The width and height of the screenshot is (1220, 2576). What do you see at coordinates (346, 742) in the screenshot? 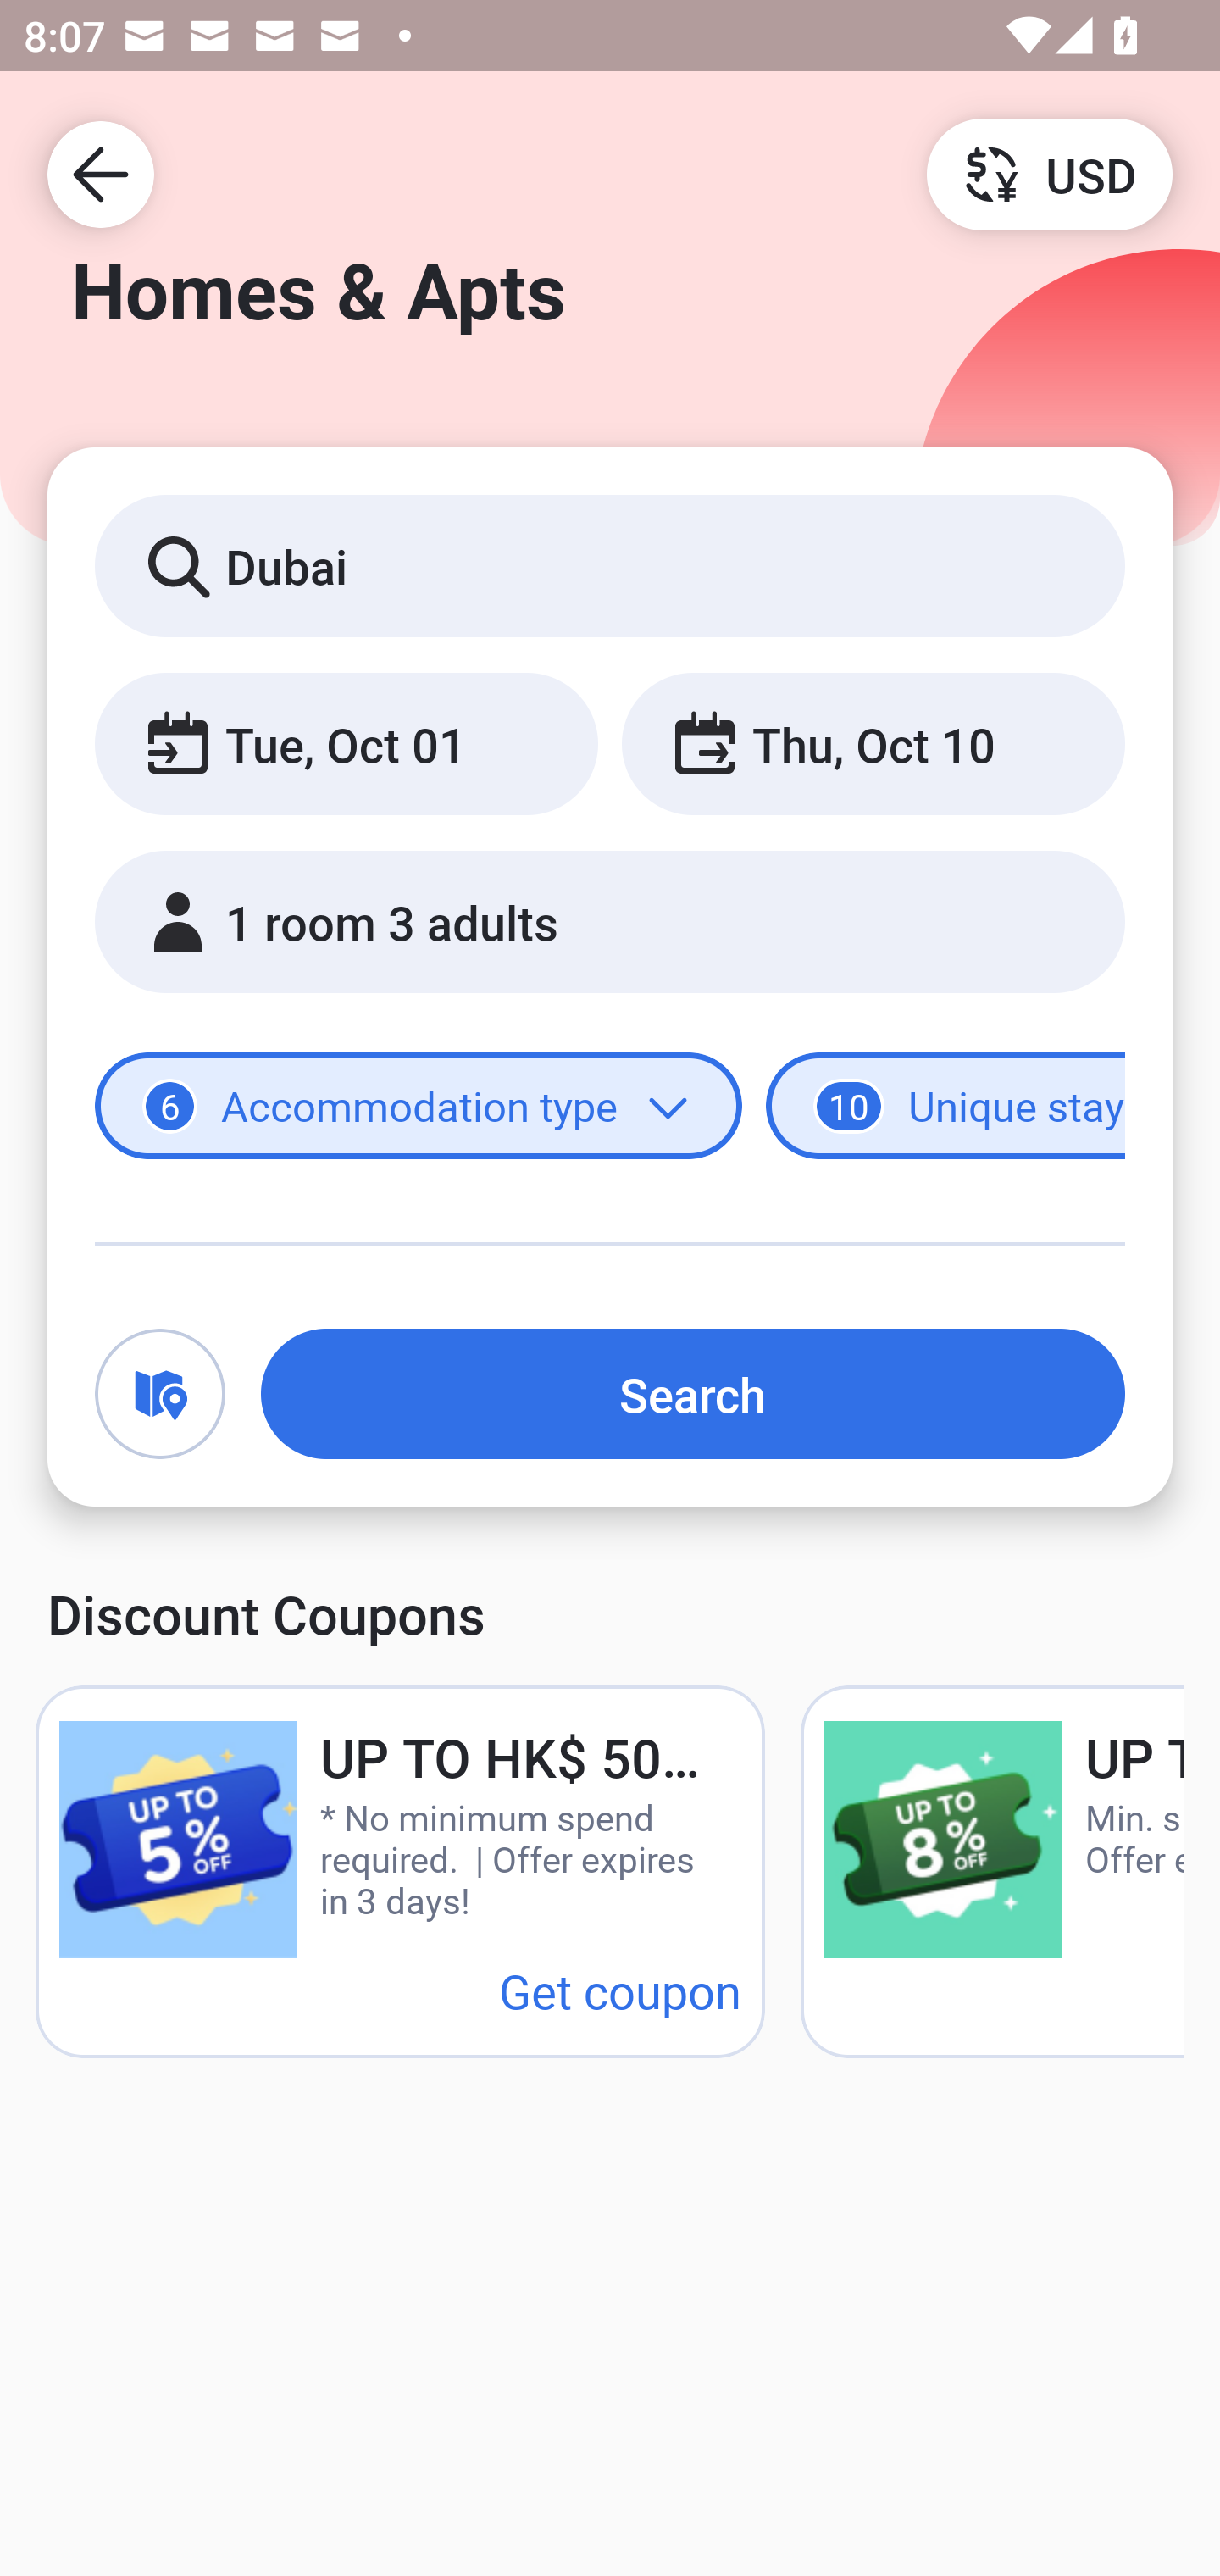
I see `Tue, Oct 01` at bounding box center [346, 742].